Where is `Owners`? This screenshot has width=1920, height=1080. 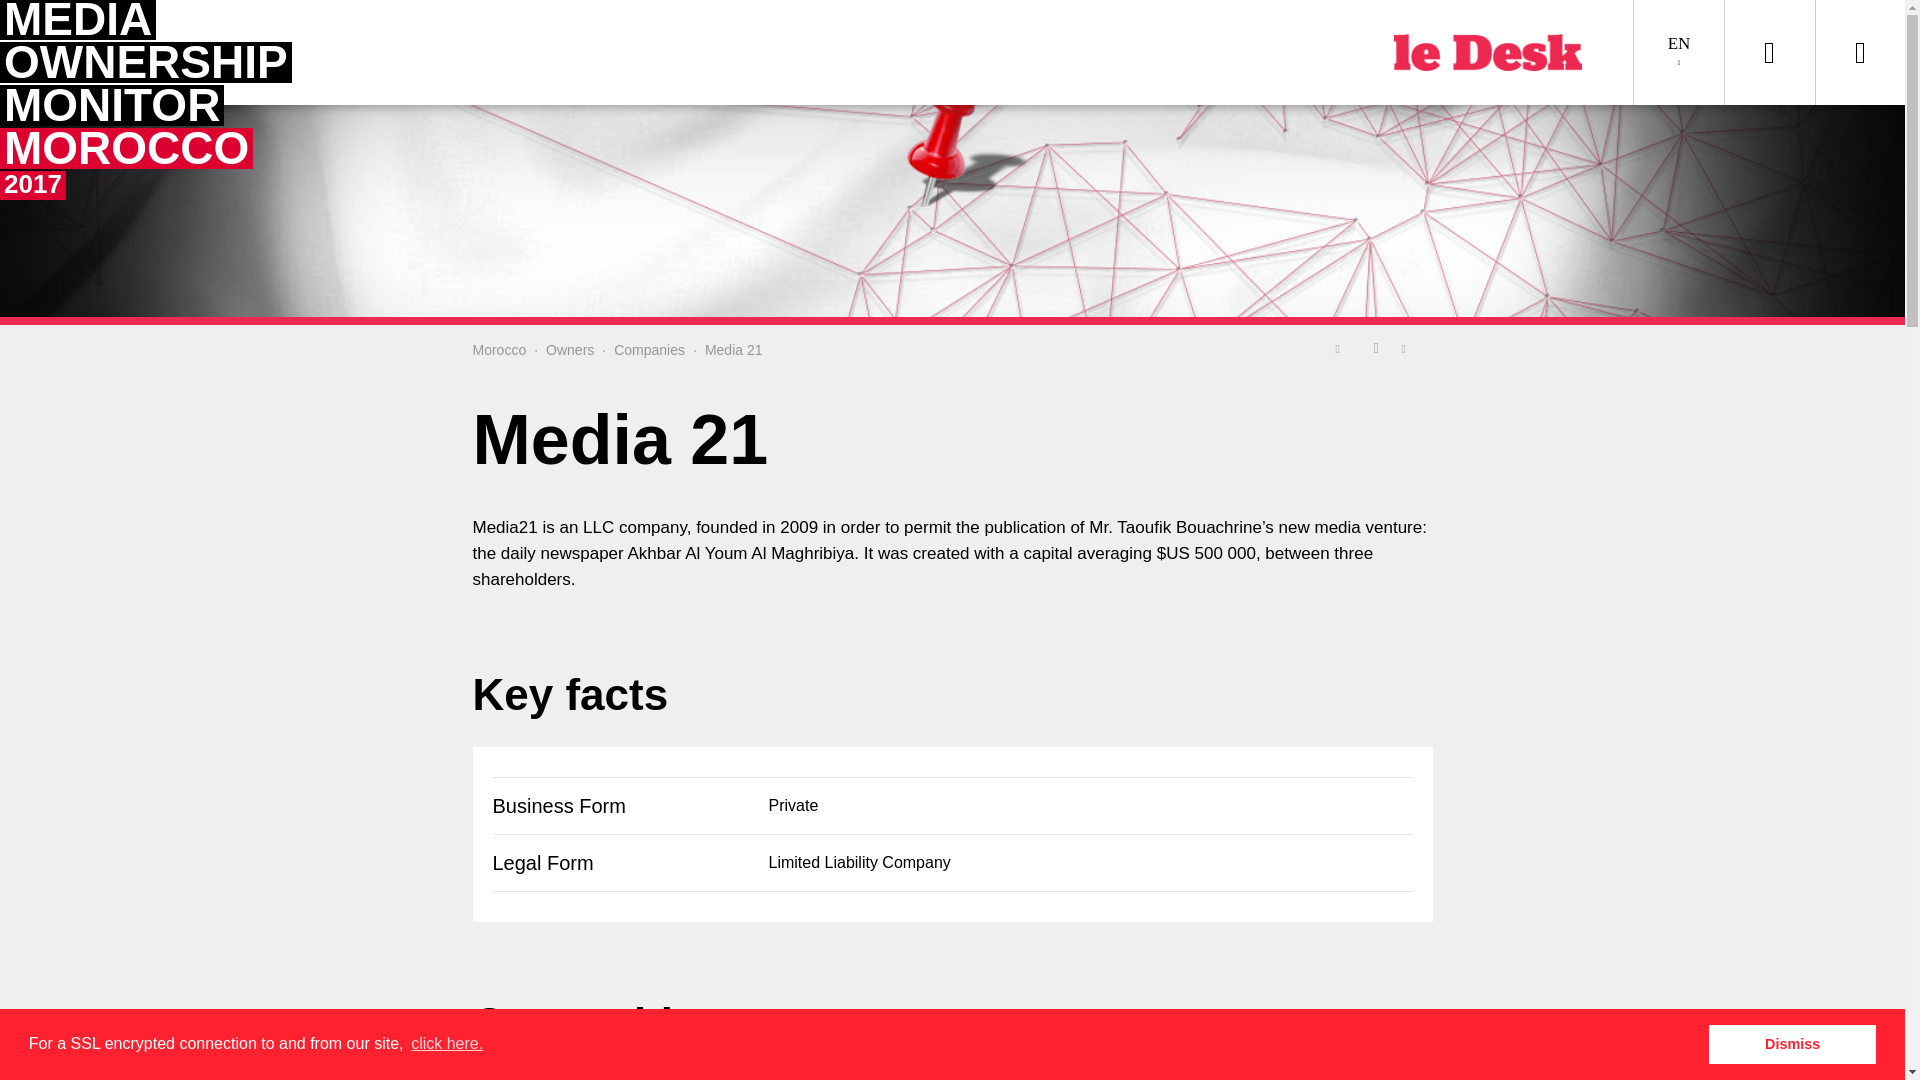
Owners is located at coordinates (569, 350).